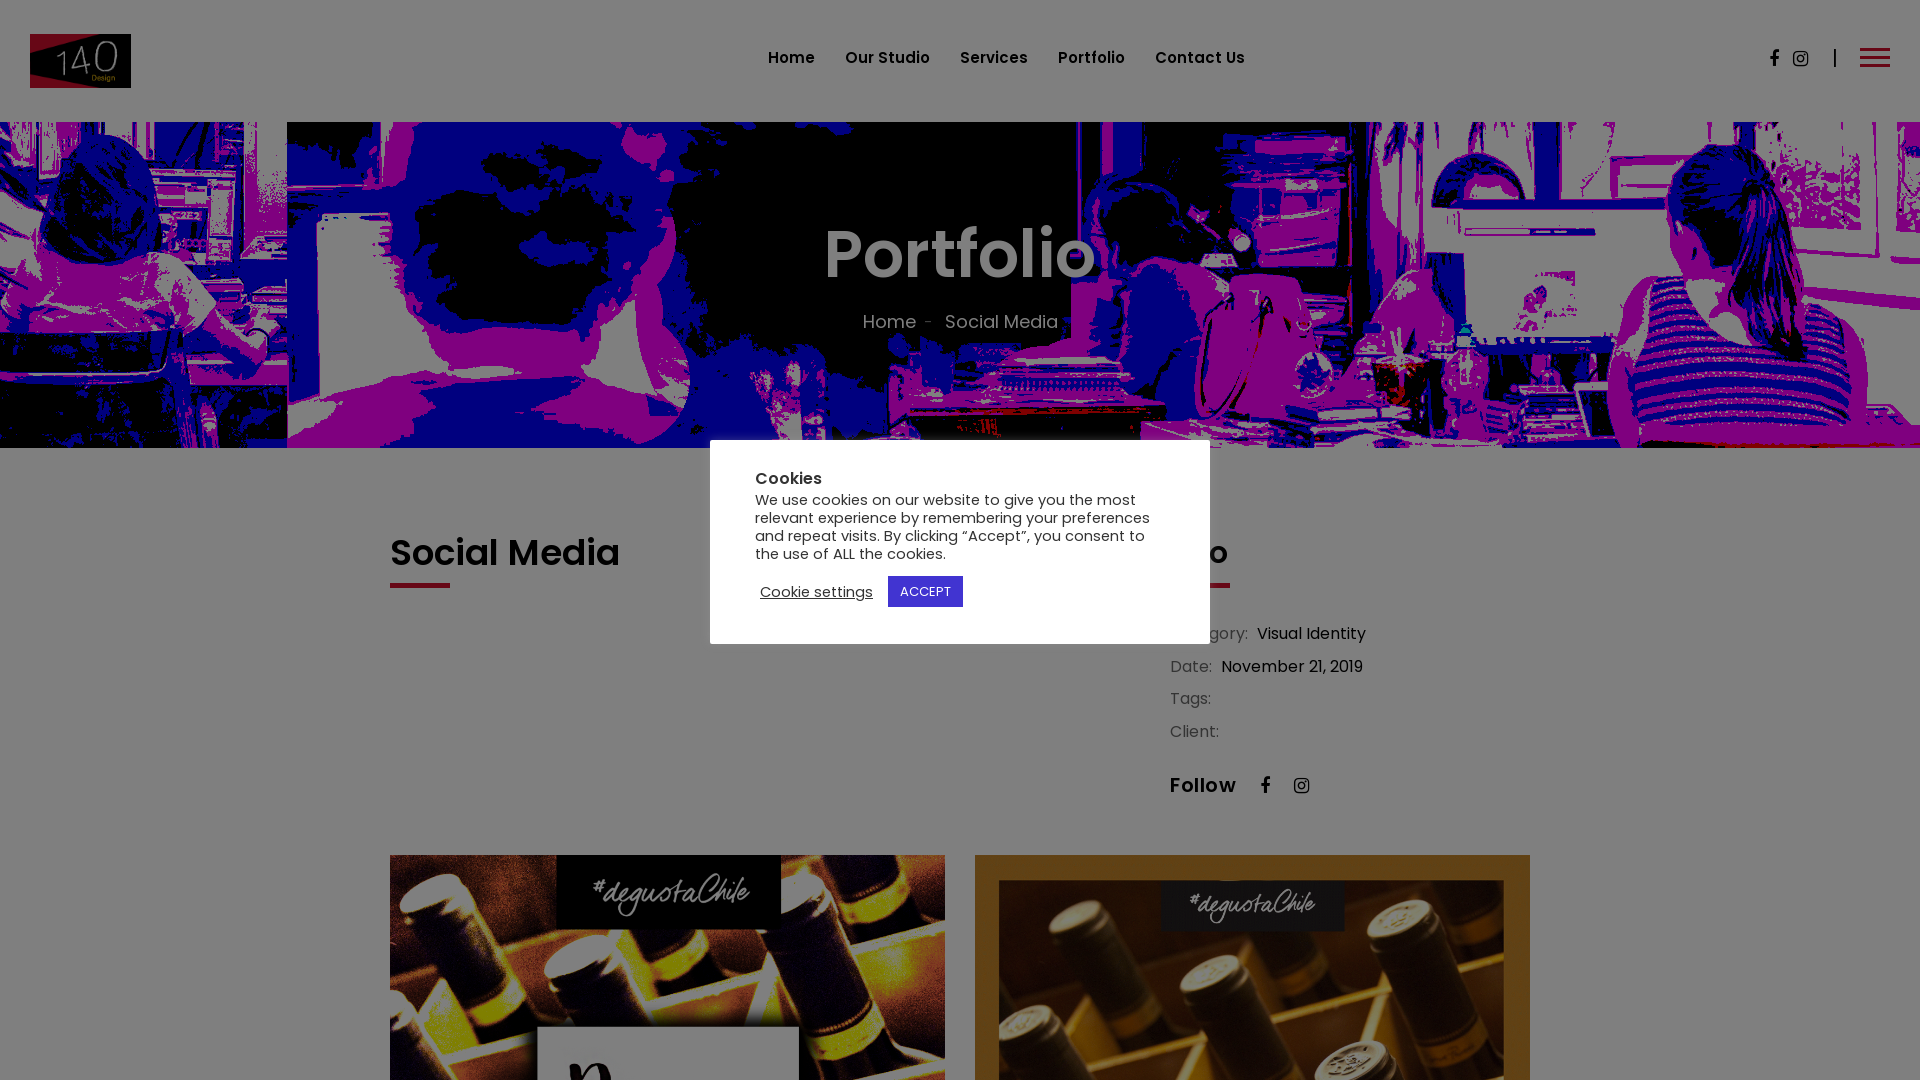 This screenshot has height=1080, width=1920. What do you see at coordinates (792, 58) in the screenshot?
I see `Home` at bounding box center [792, 58].